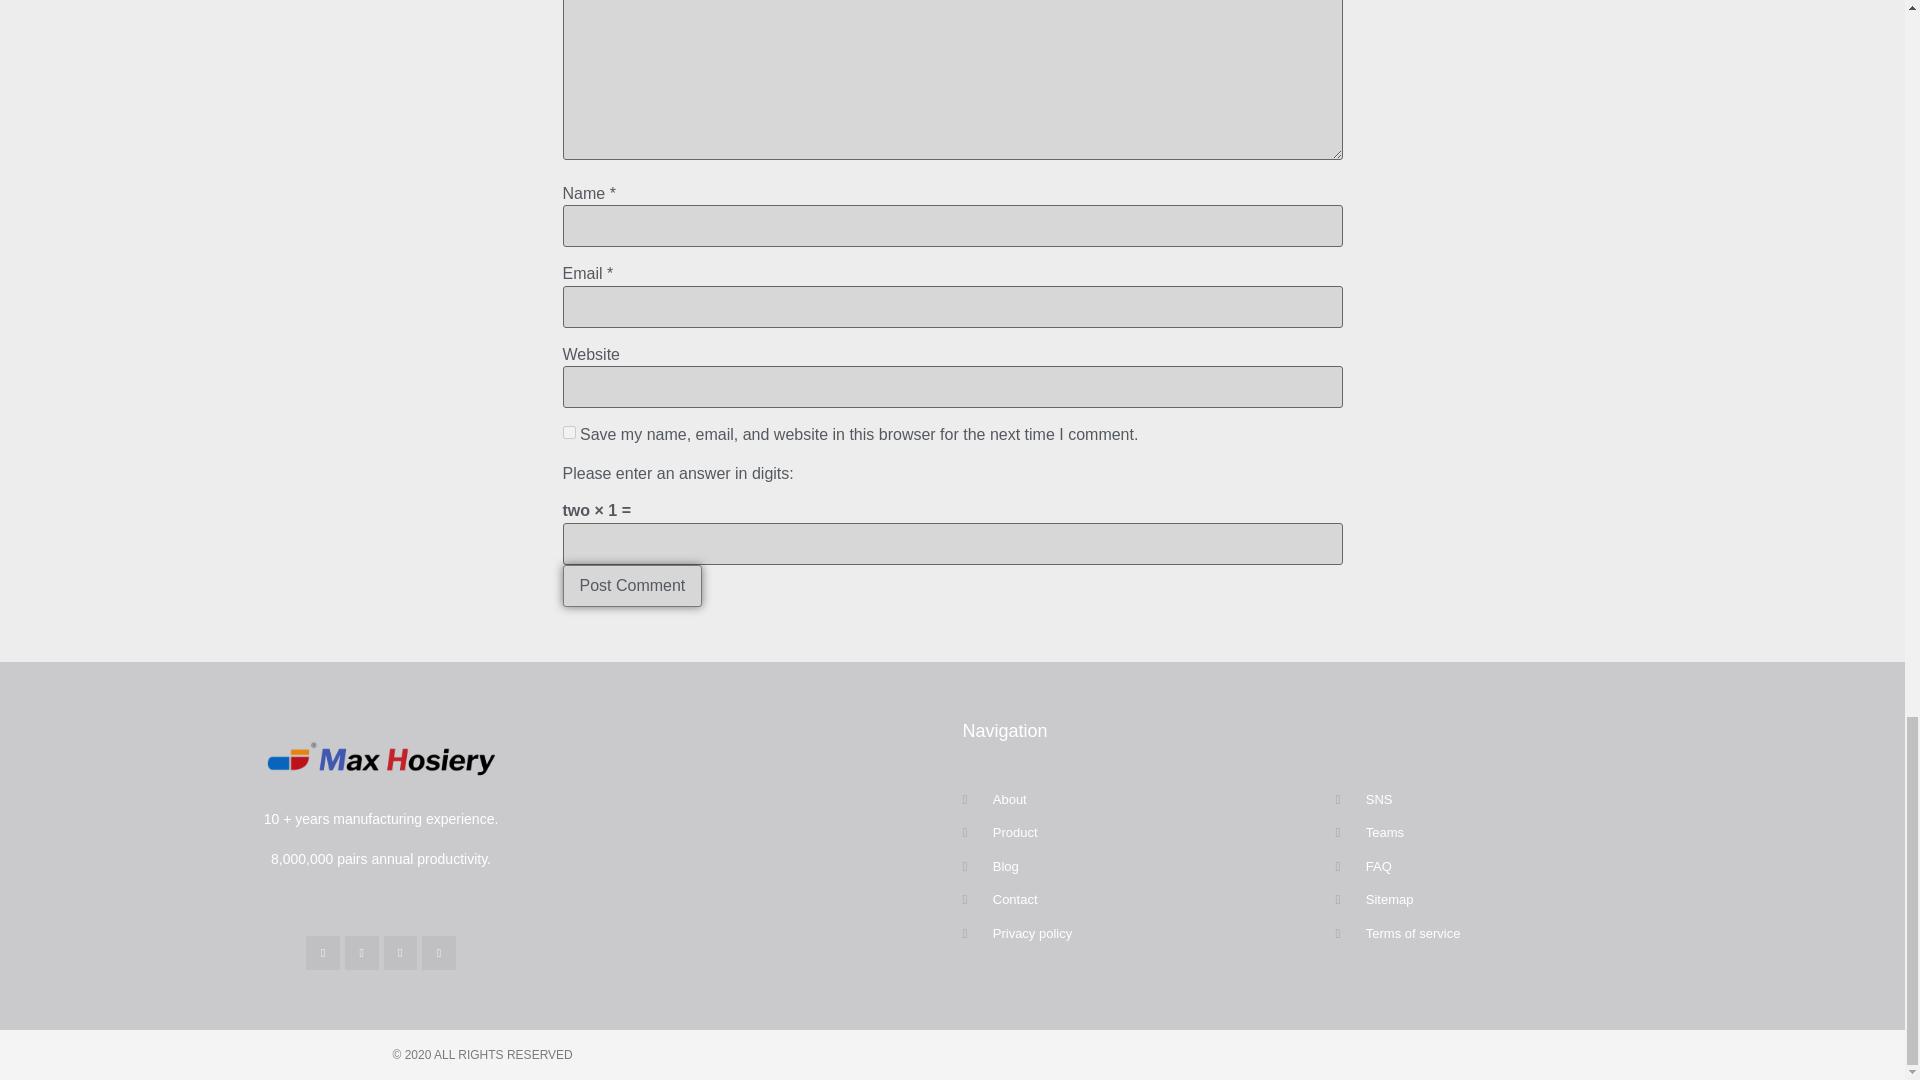 The height and width of the screenshot is (1080, 1920). What do you see at coordinates (632, 585) in the screenshot?
I see `Post Comment` at bounding box center [632, 585].